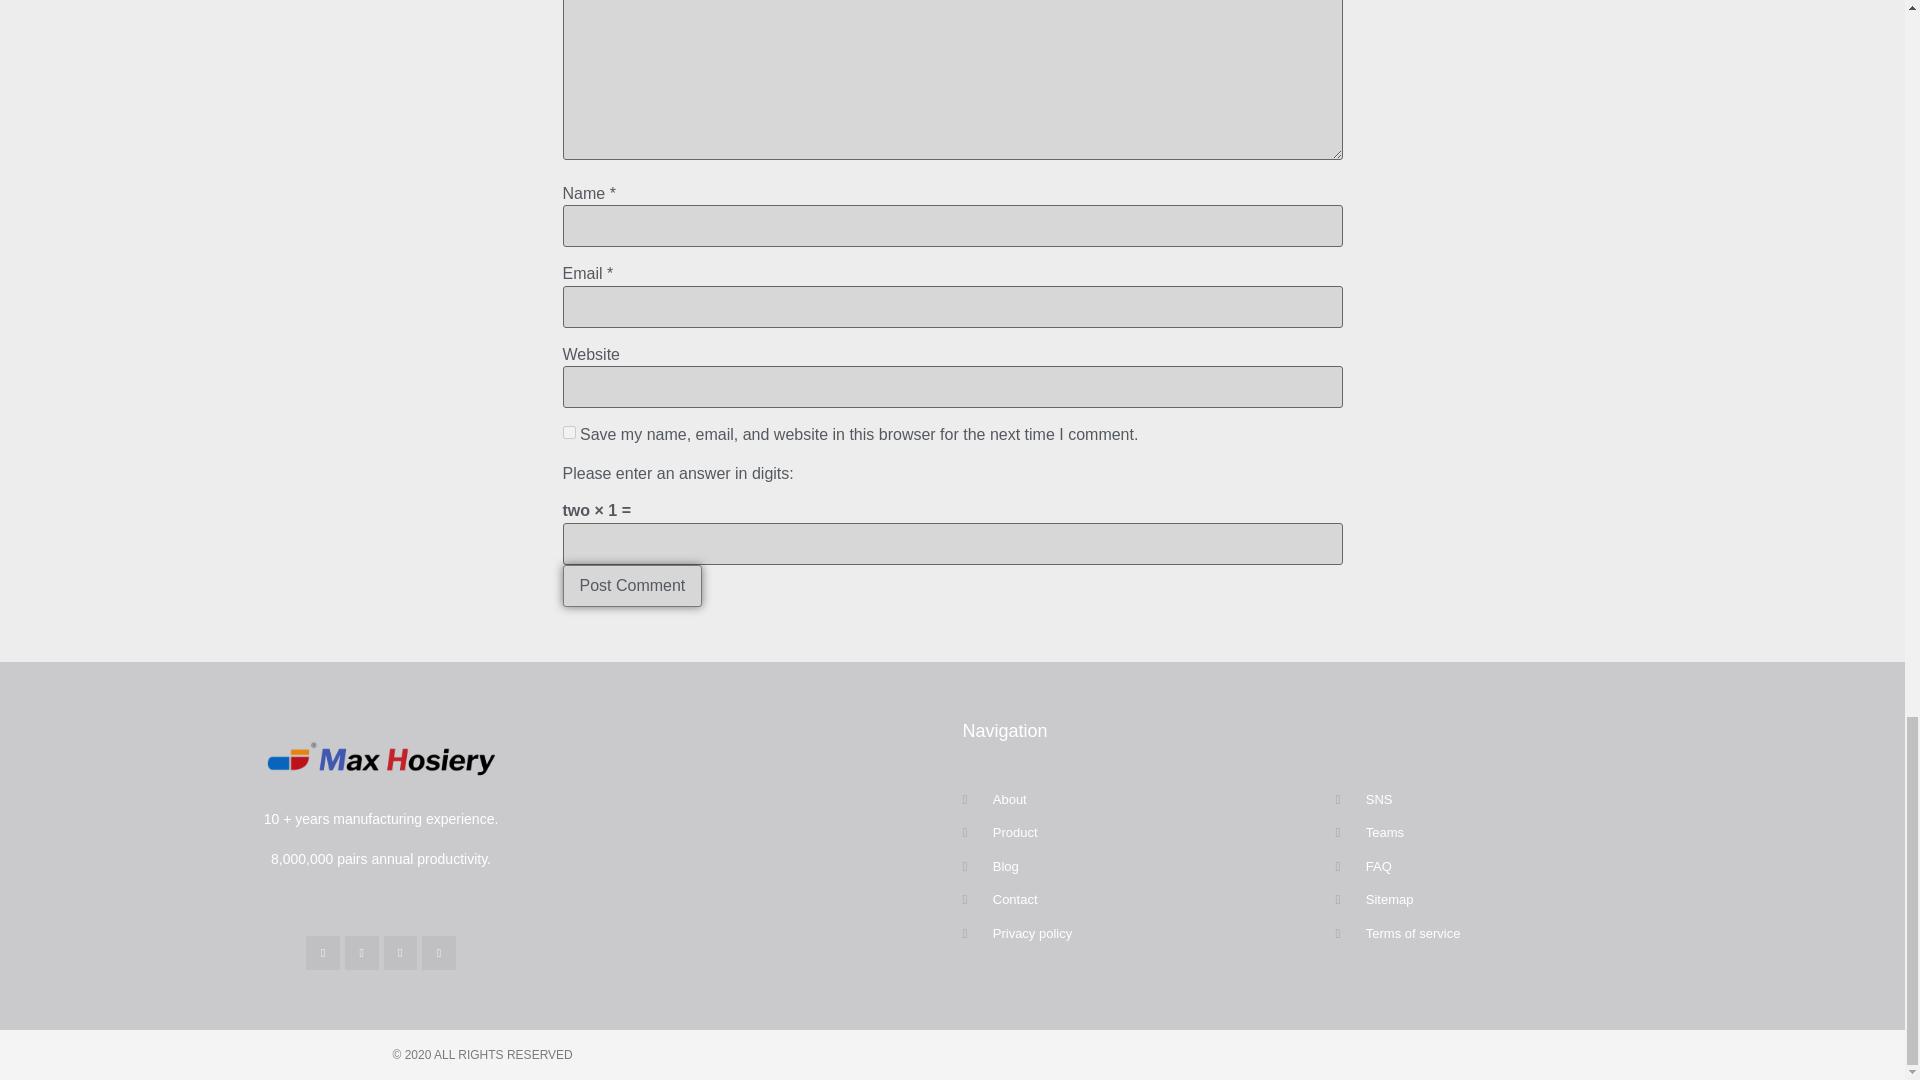 The height and width of the screenshot is (1080, 1920). What do you see at coordinates (632, 585) in the screenshot?
I see `Post Comment` at bounding box center [632, 585].